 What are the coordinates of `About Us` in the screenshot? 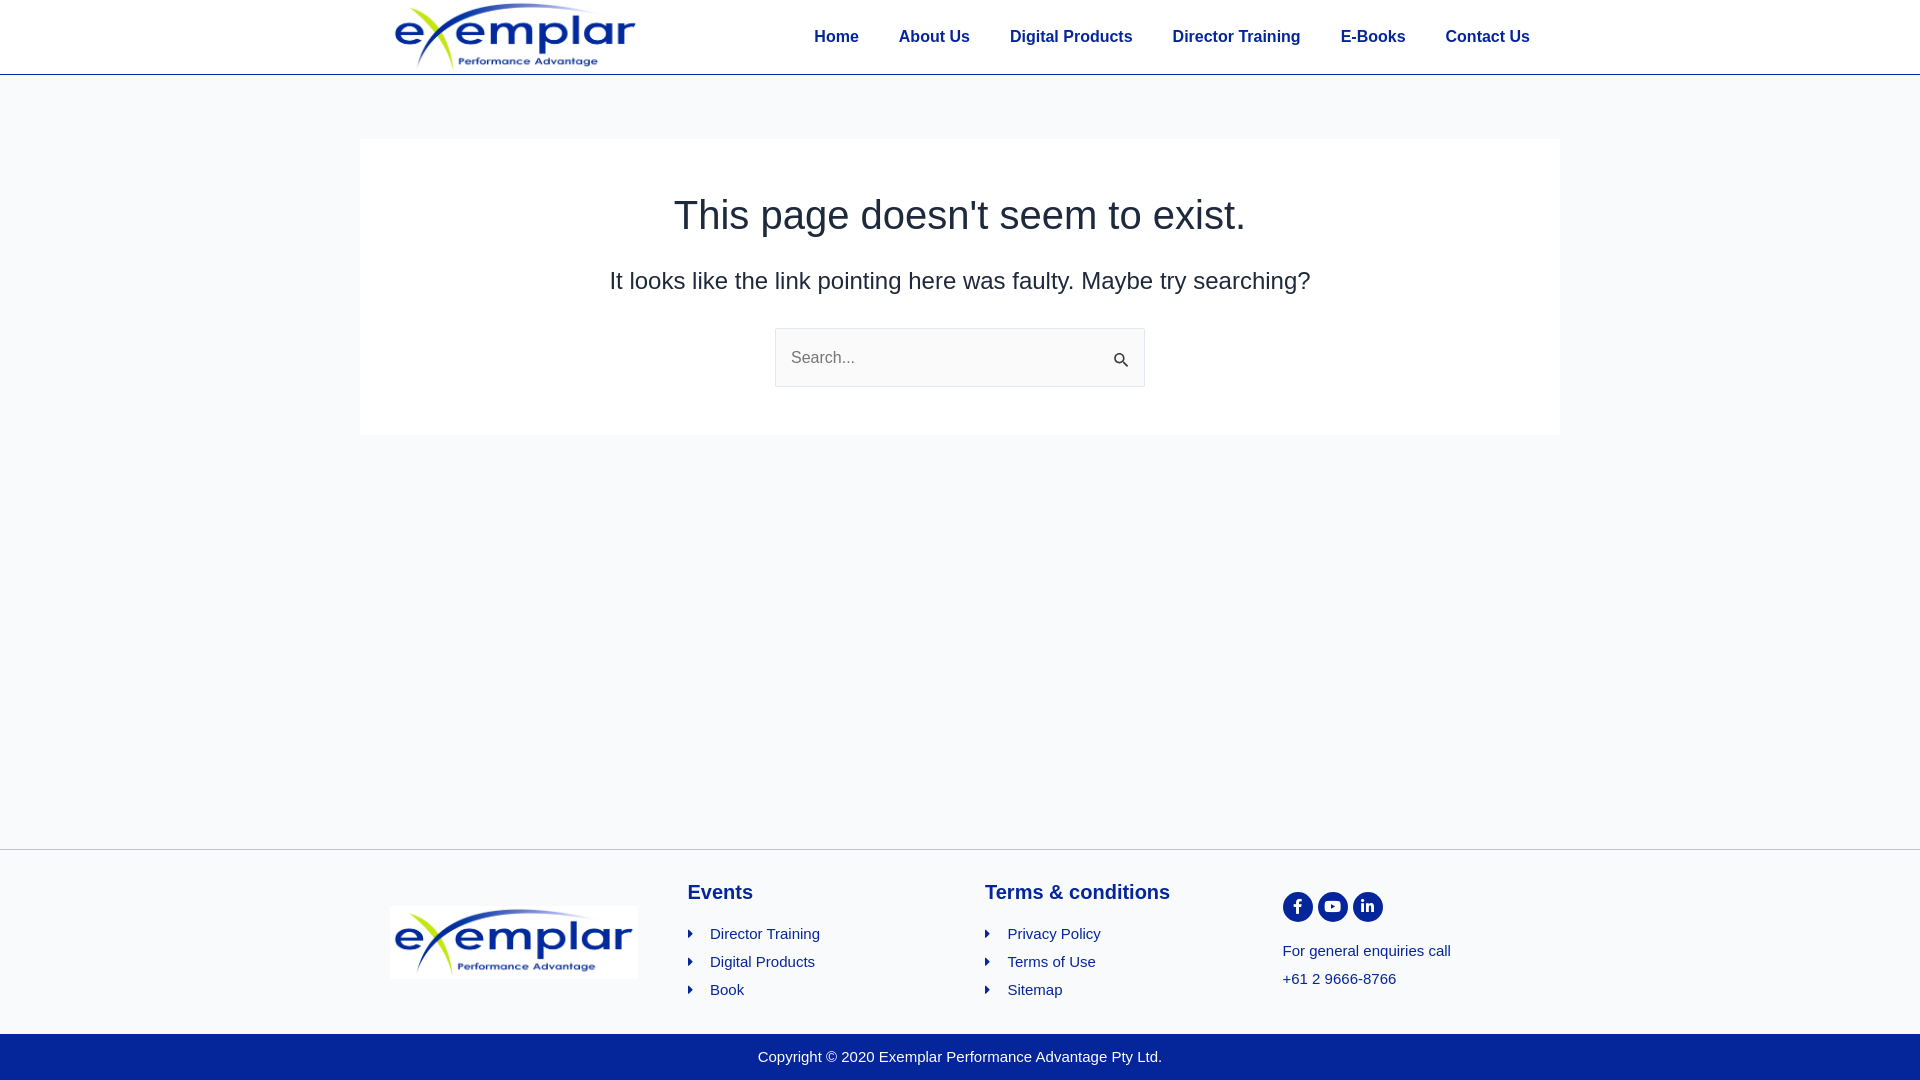 It's located at (934, 37).